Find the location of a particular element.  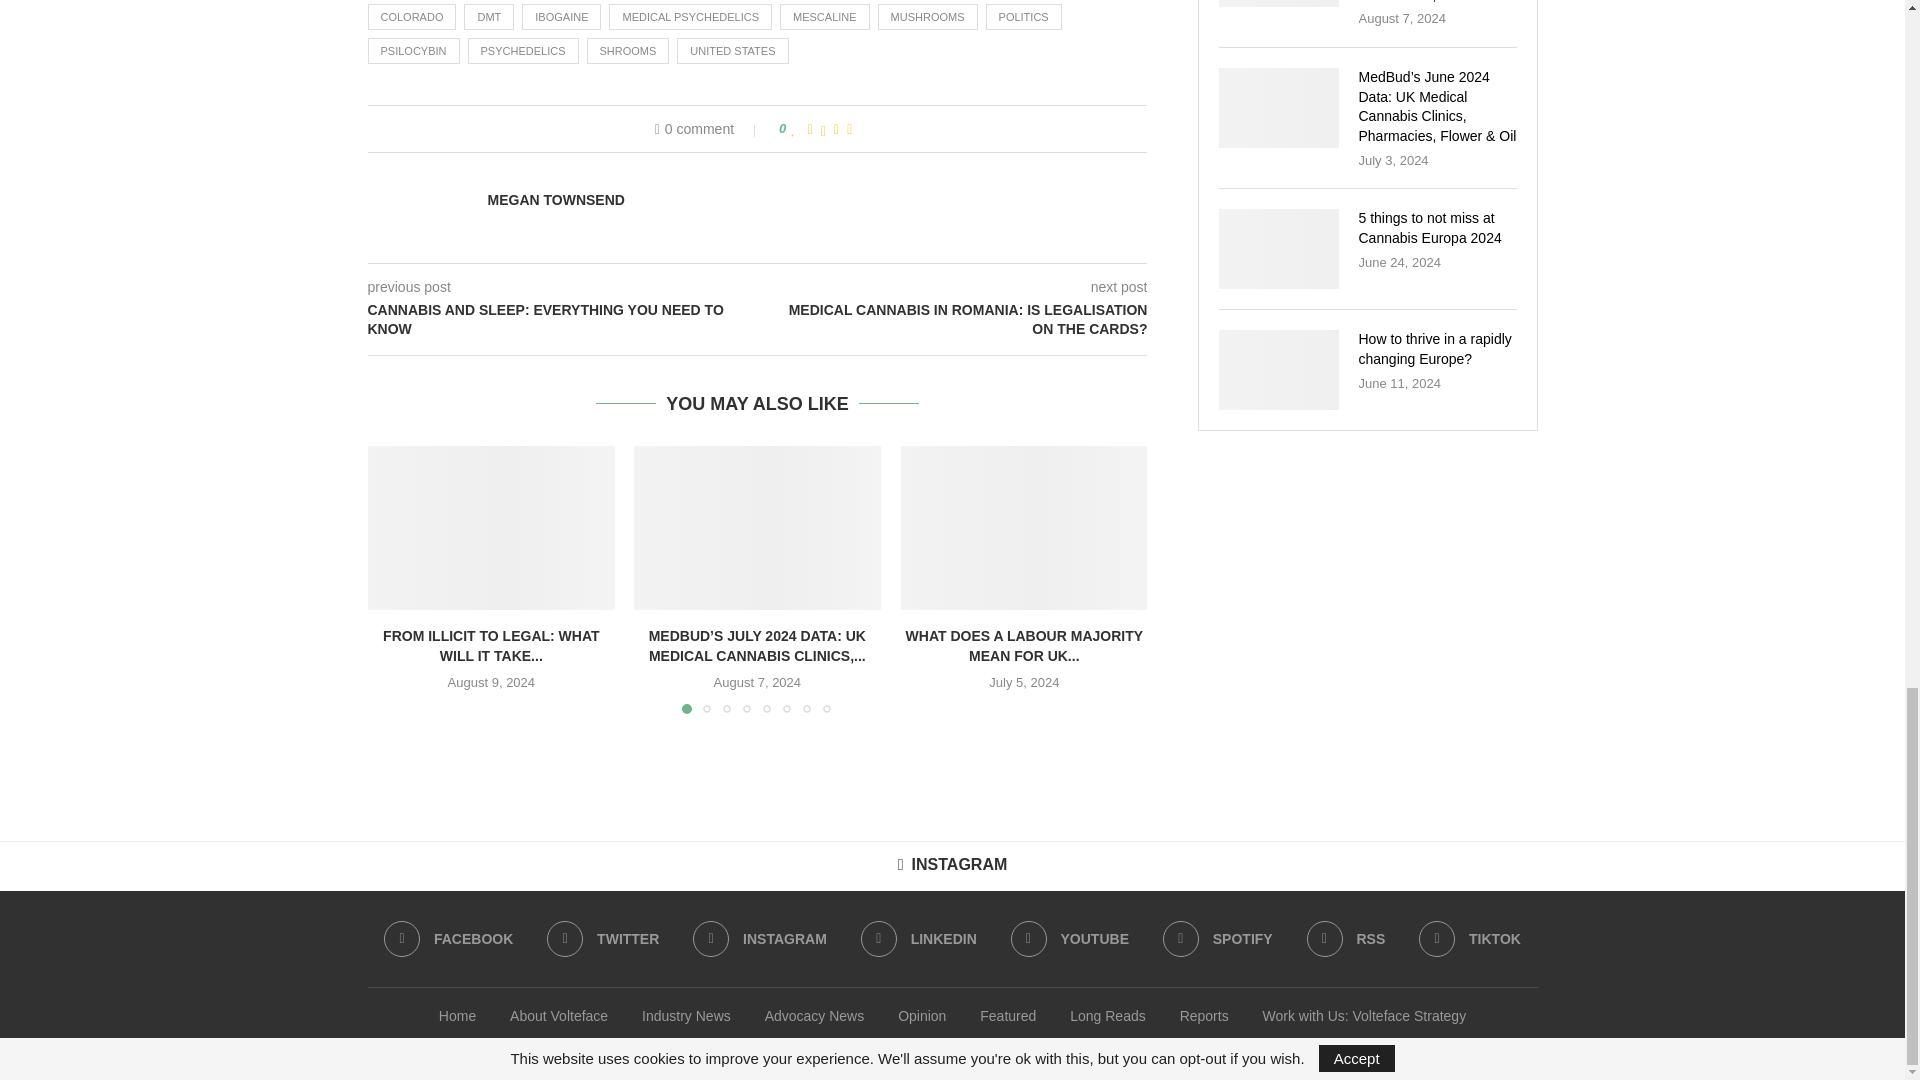

MEDICAL PSYCHEDELICS is located at coordinates (690, 17).